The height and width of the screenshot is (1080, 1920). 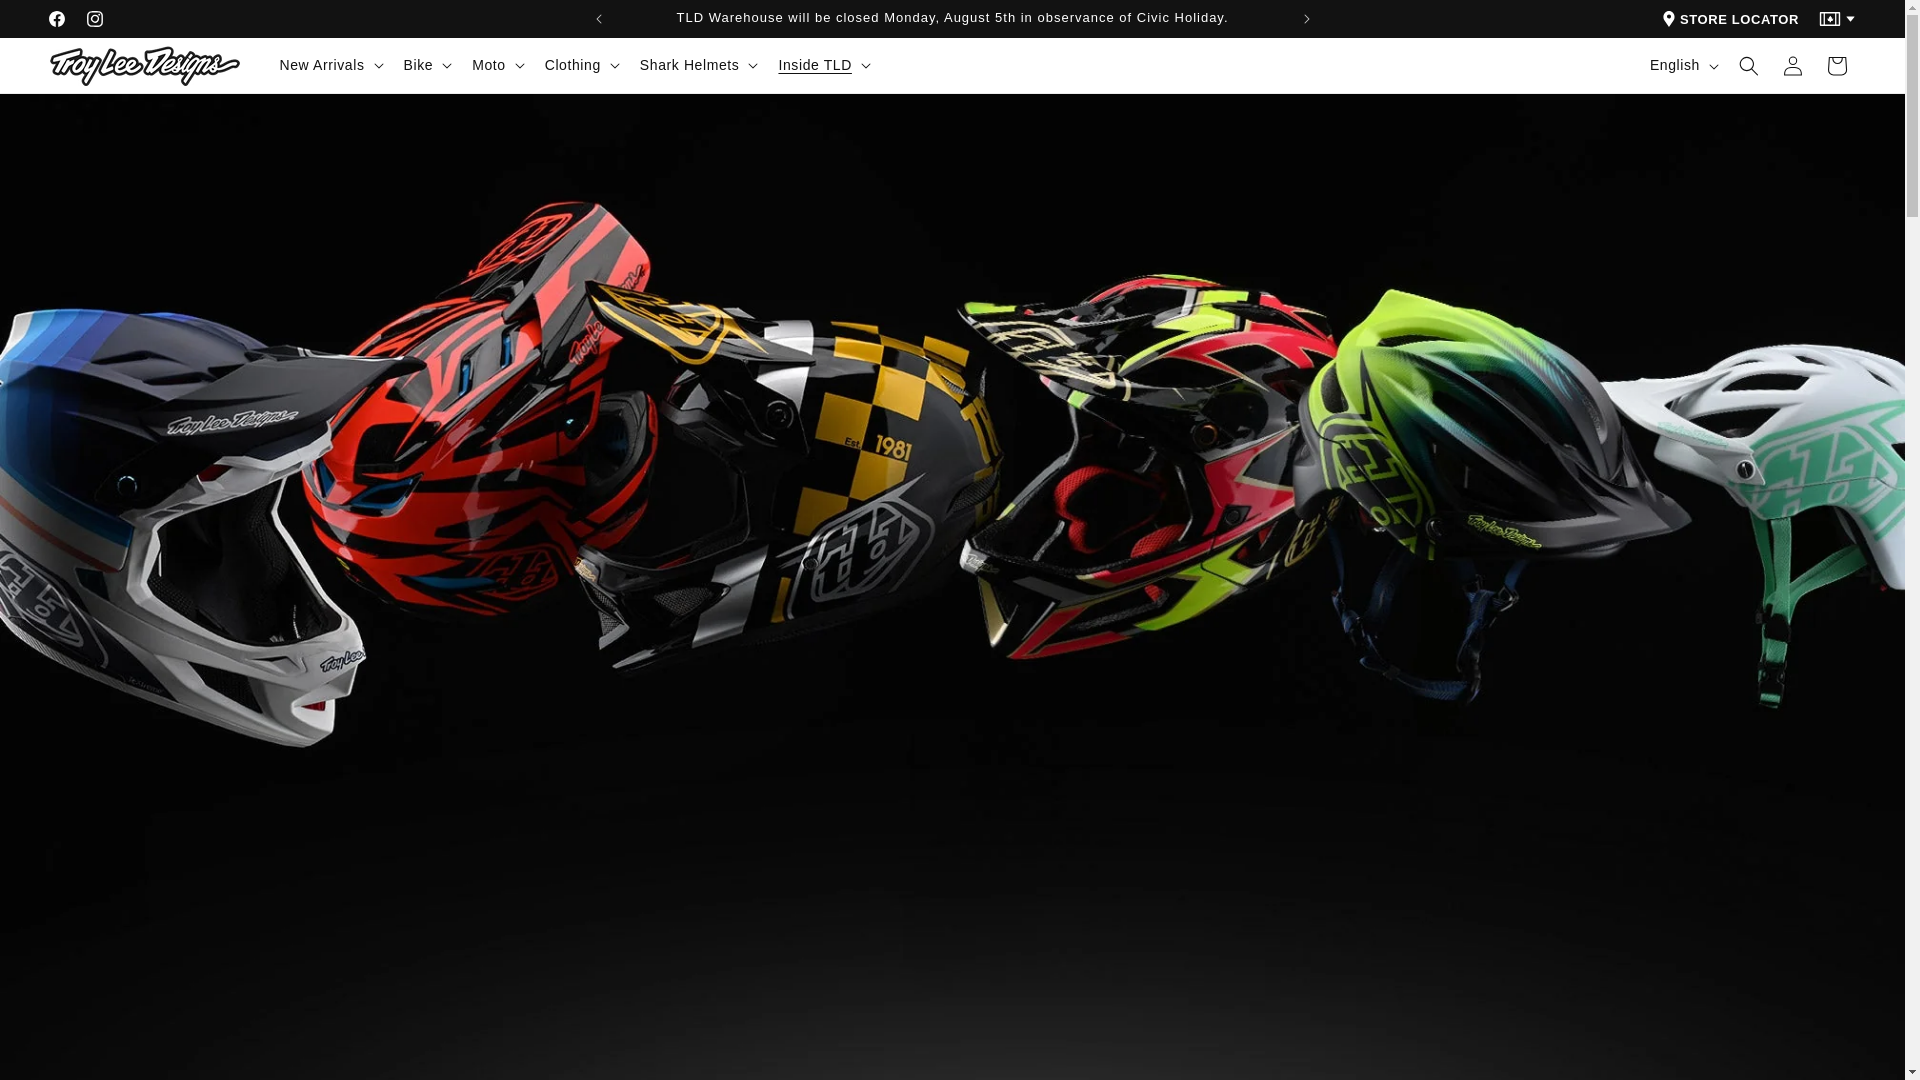 What do you see at coordinates (1730, 20) in the screenshot?
I see `STORE LOCATOR` at bounding box center [1730, 20].